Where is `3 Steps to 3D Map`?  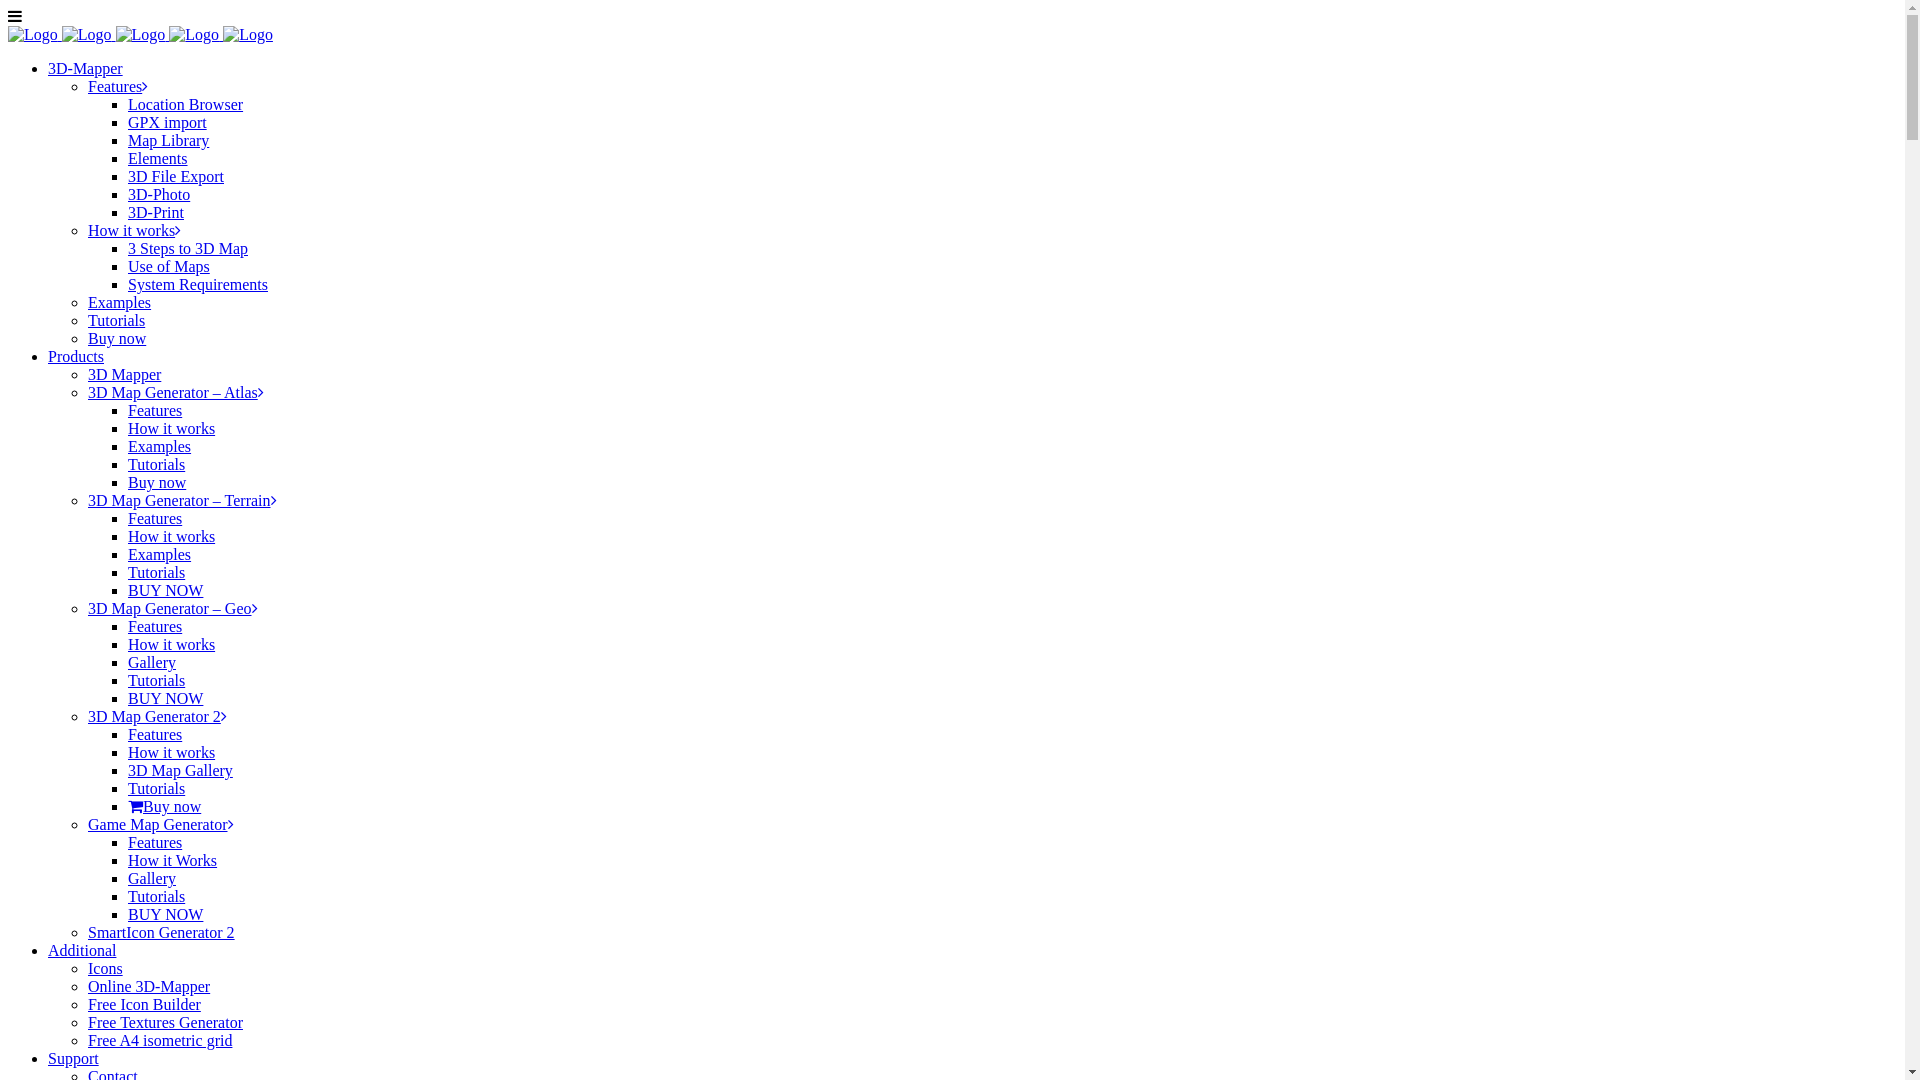
3 Steps to 3D Map is located at coordinates (188, 248).